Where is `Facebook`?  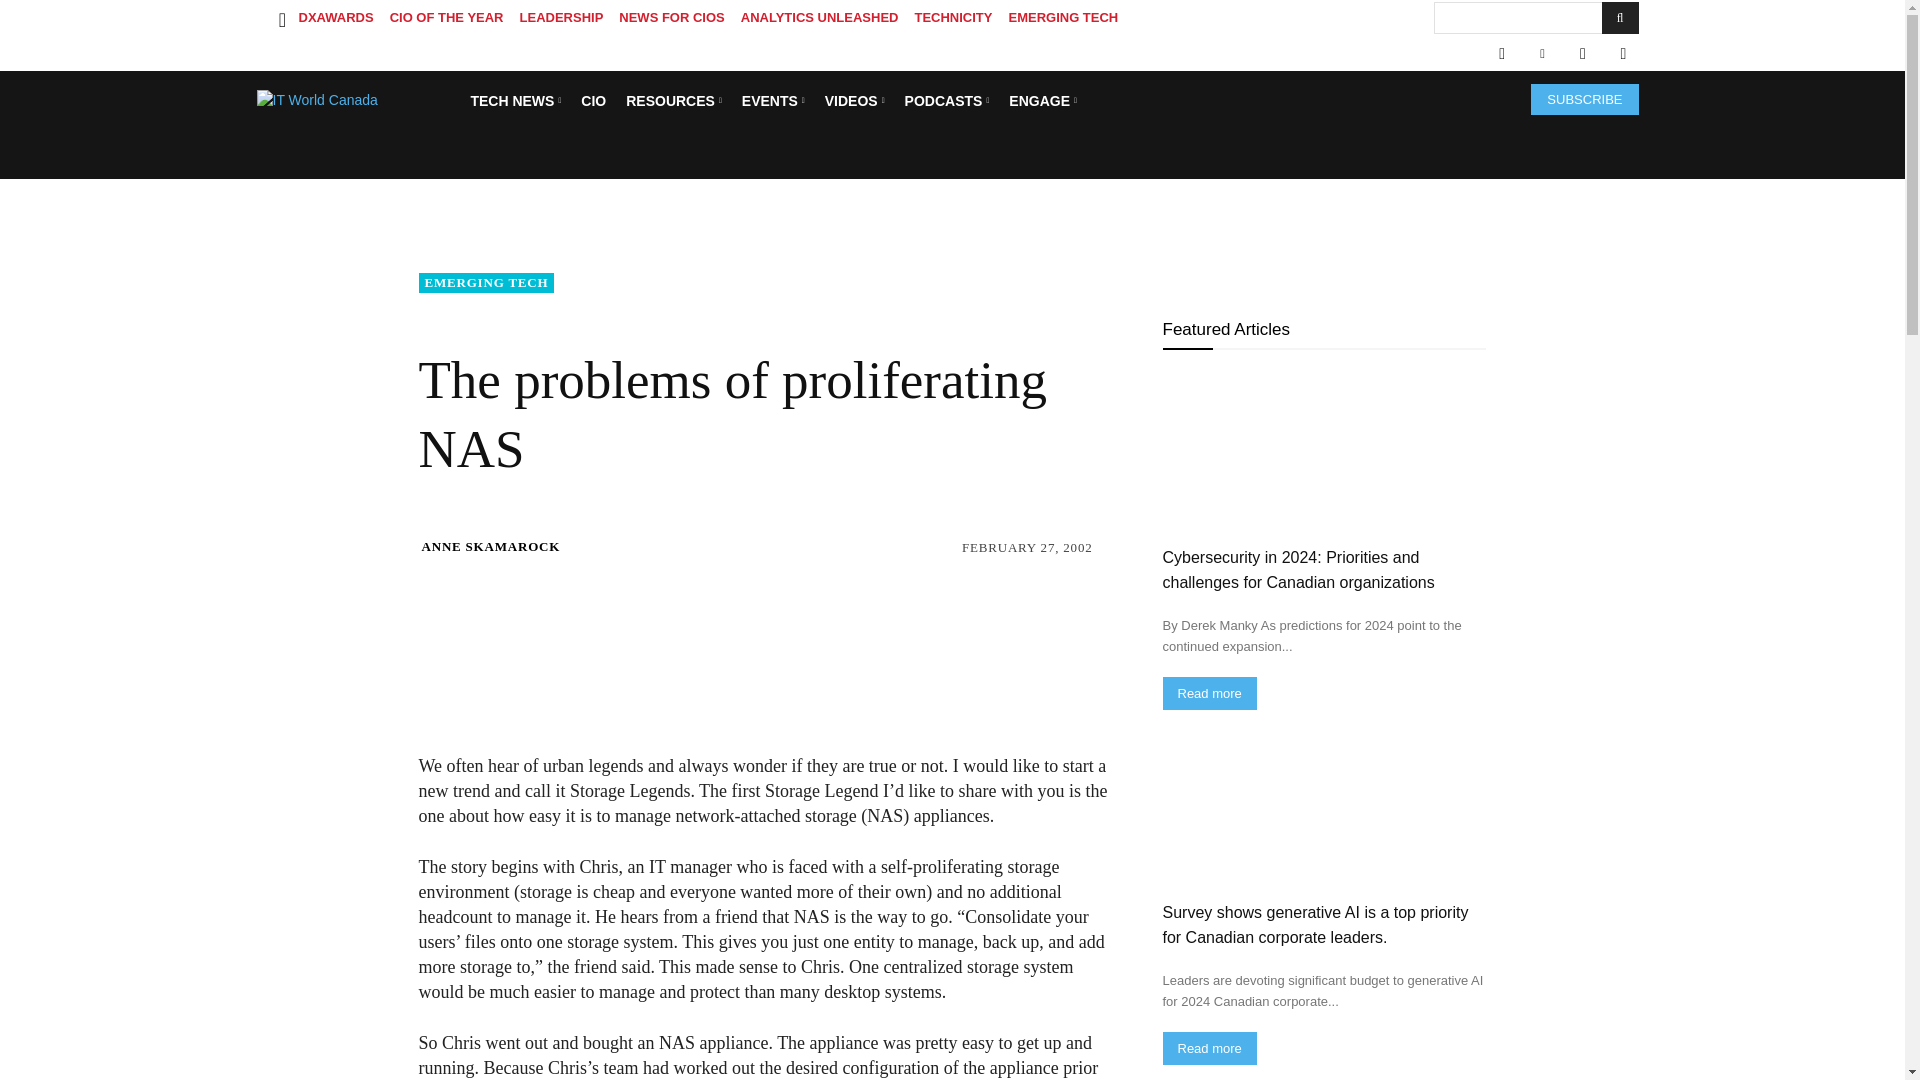
Facebook is located at coordinates (1501, 54).